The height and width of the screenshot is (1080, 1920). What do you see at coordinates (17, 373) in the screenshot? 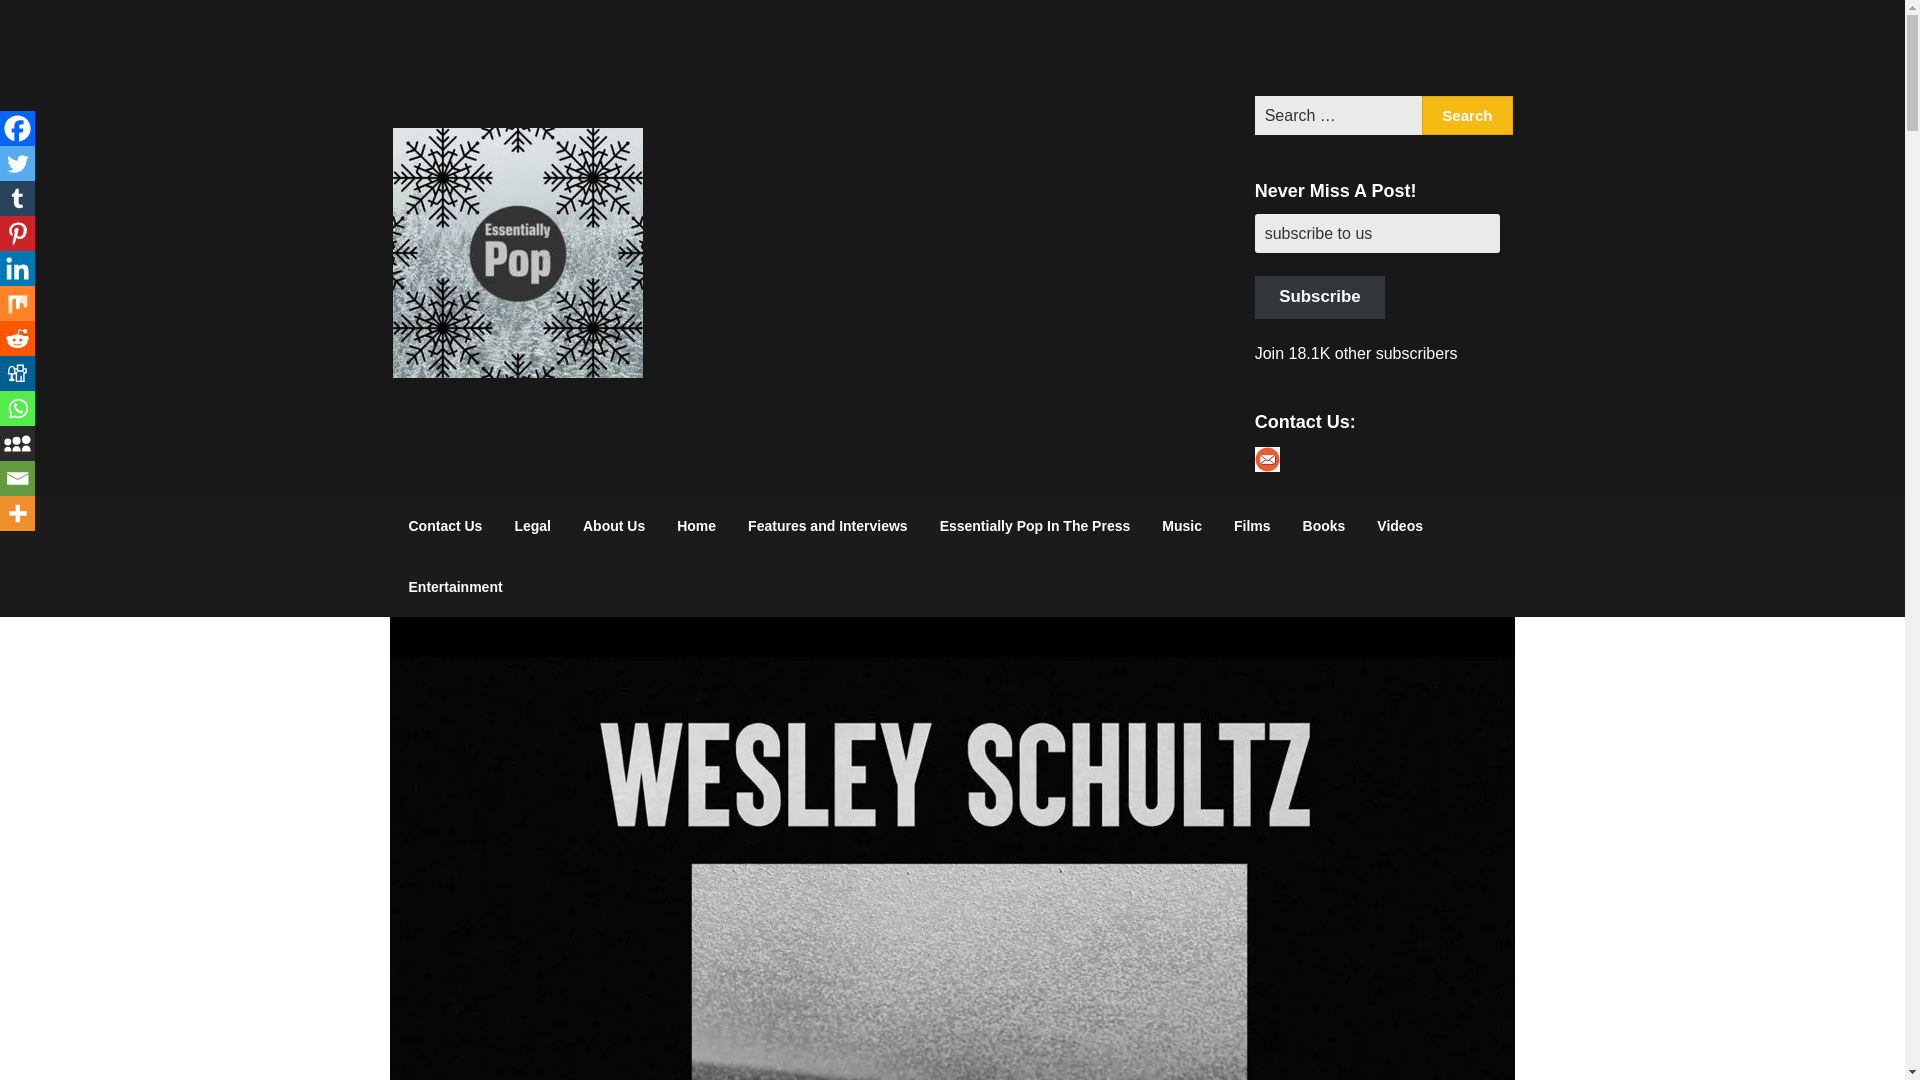
I see `Digg` at bounding box center [17, 373].